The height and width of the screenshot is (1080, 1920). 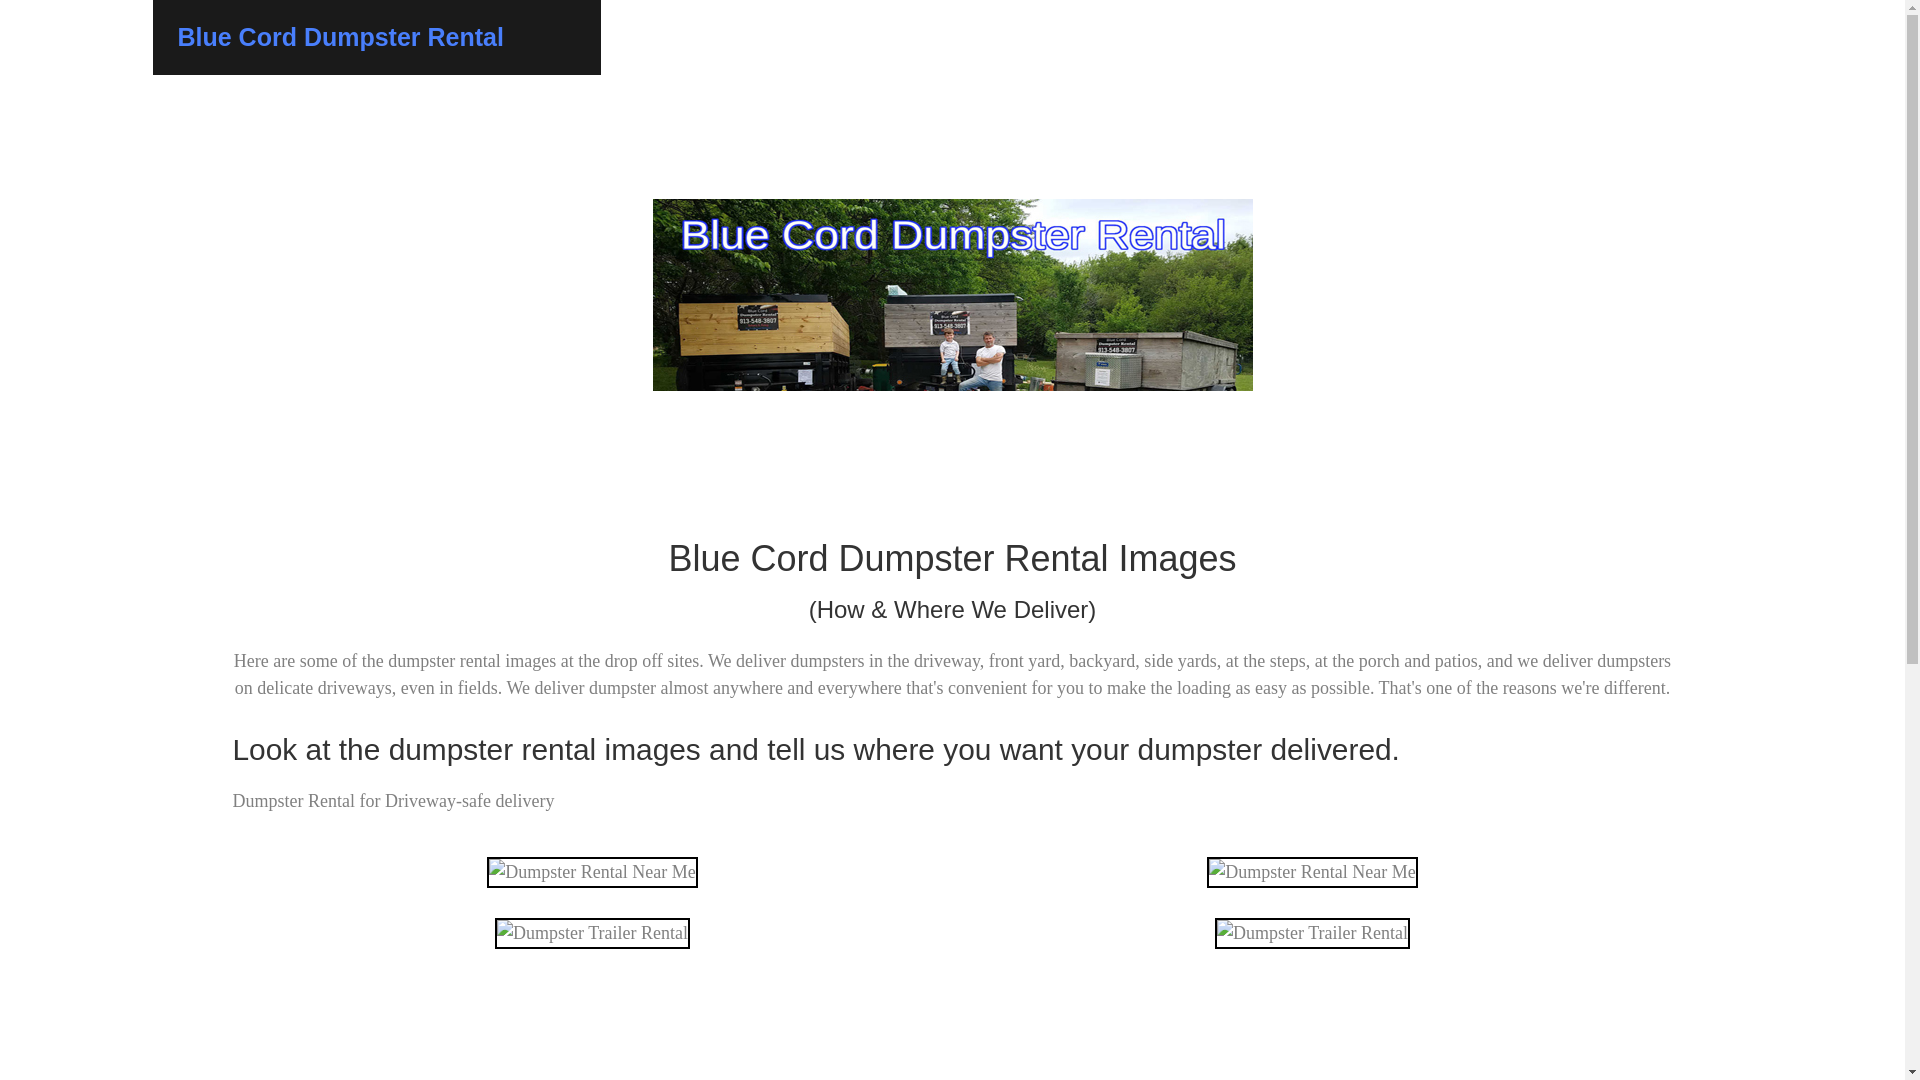 I want to click on Dumpster Rental Near Me, so click(x=1312, y=872).